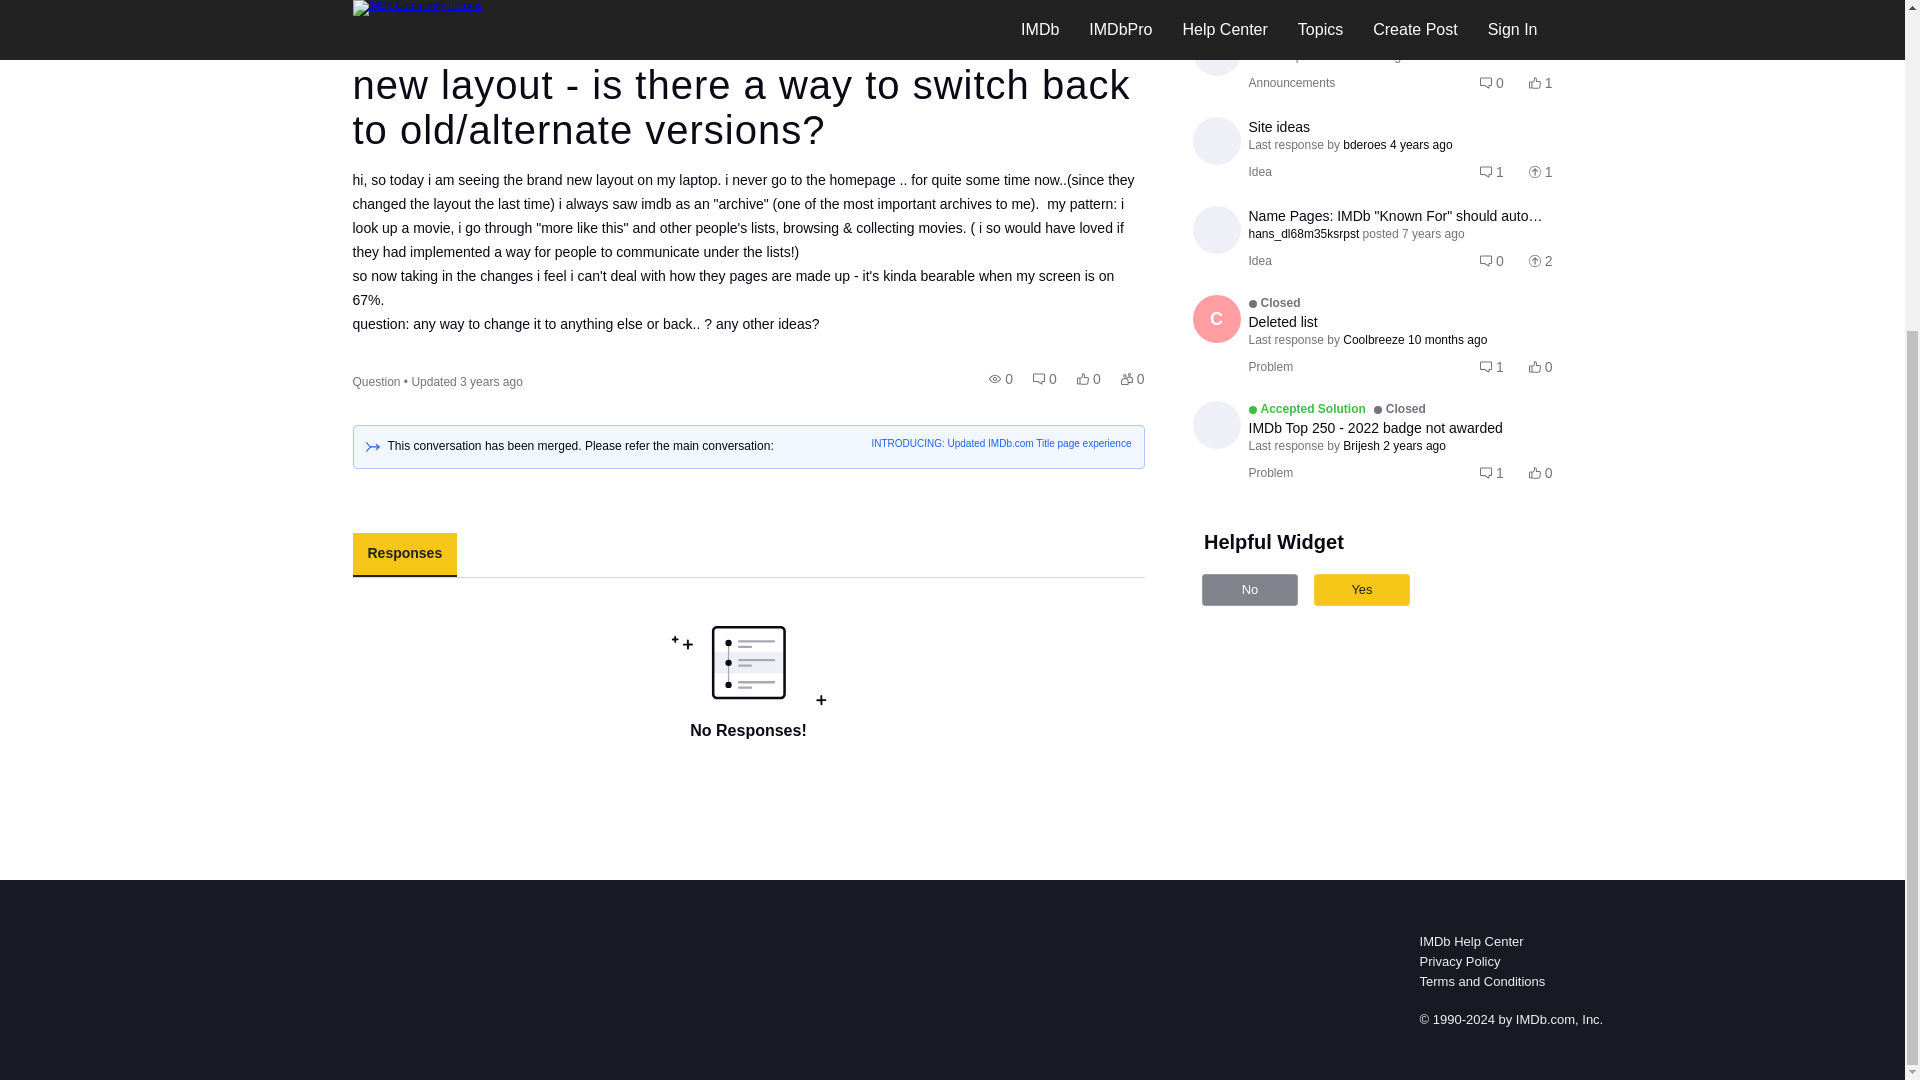 The image size is (1920, 1080). Describe the element at coordinates (1216, 52) in the screenshot. I see `Michelle` at that location.